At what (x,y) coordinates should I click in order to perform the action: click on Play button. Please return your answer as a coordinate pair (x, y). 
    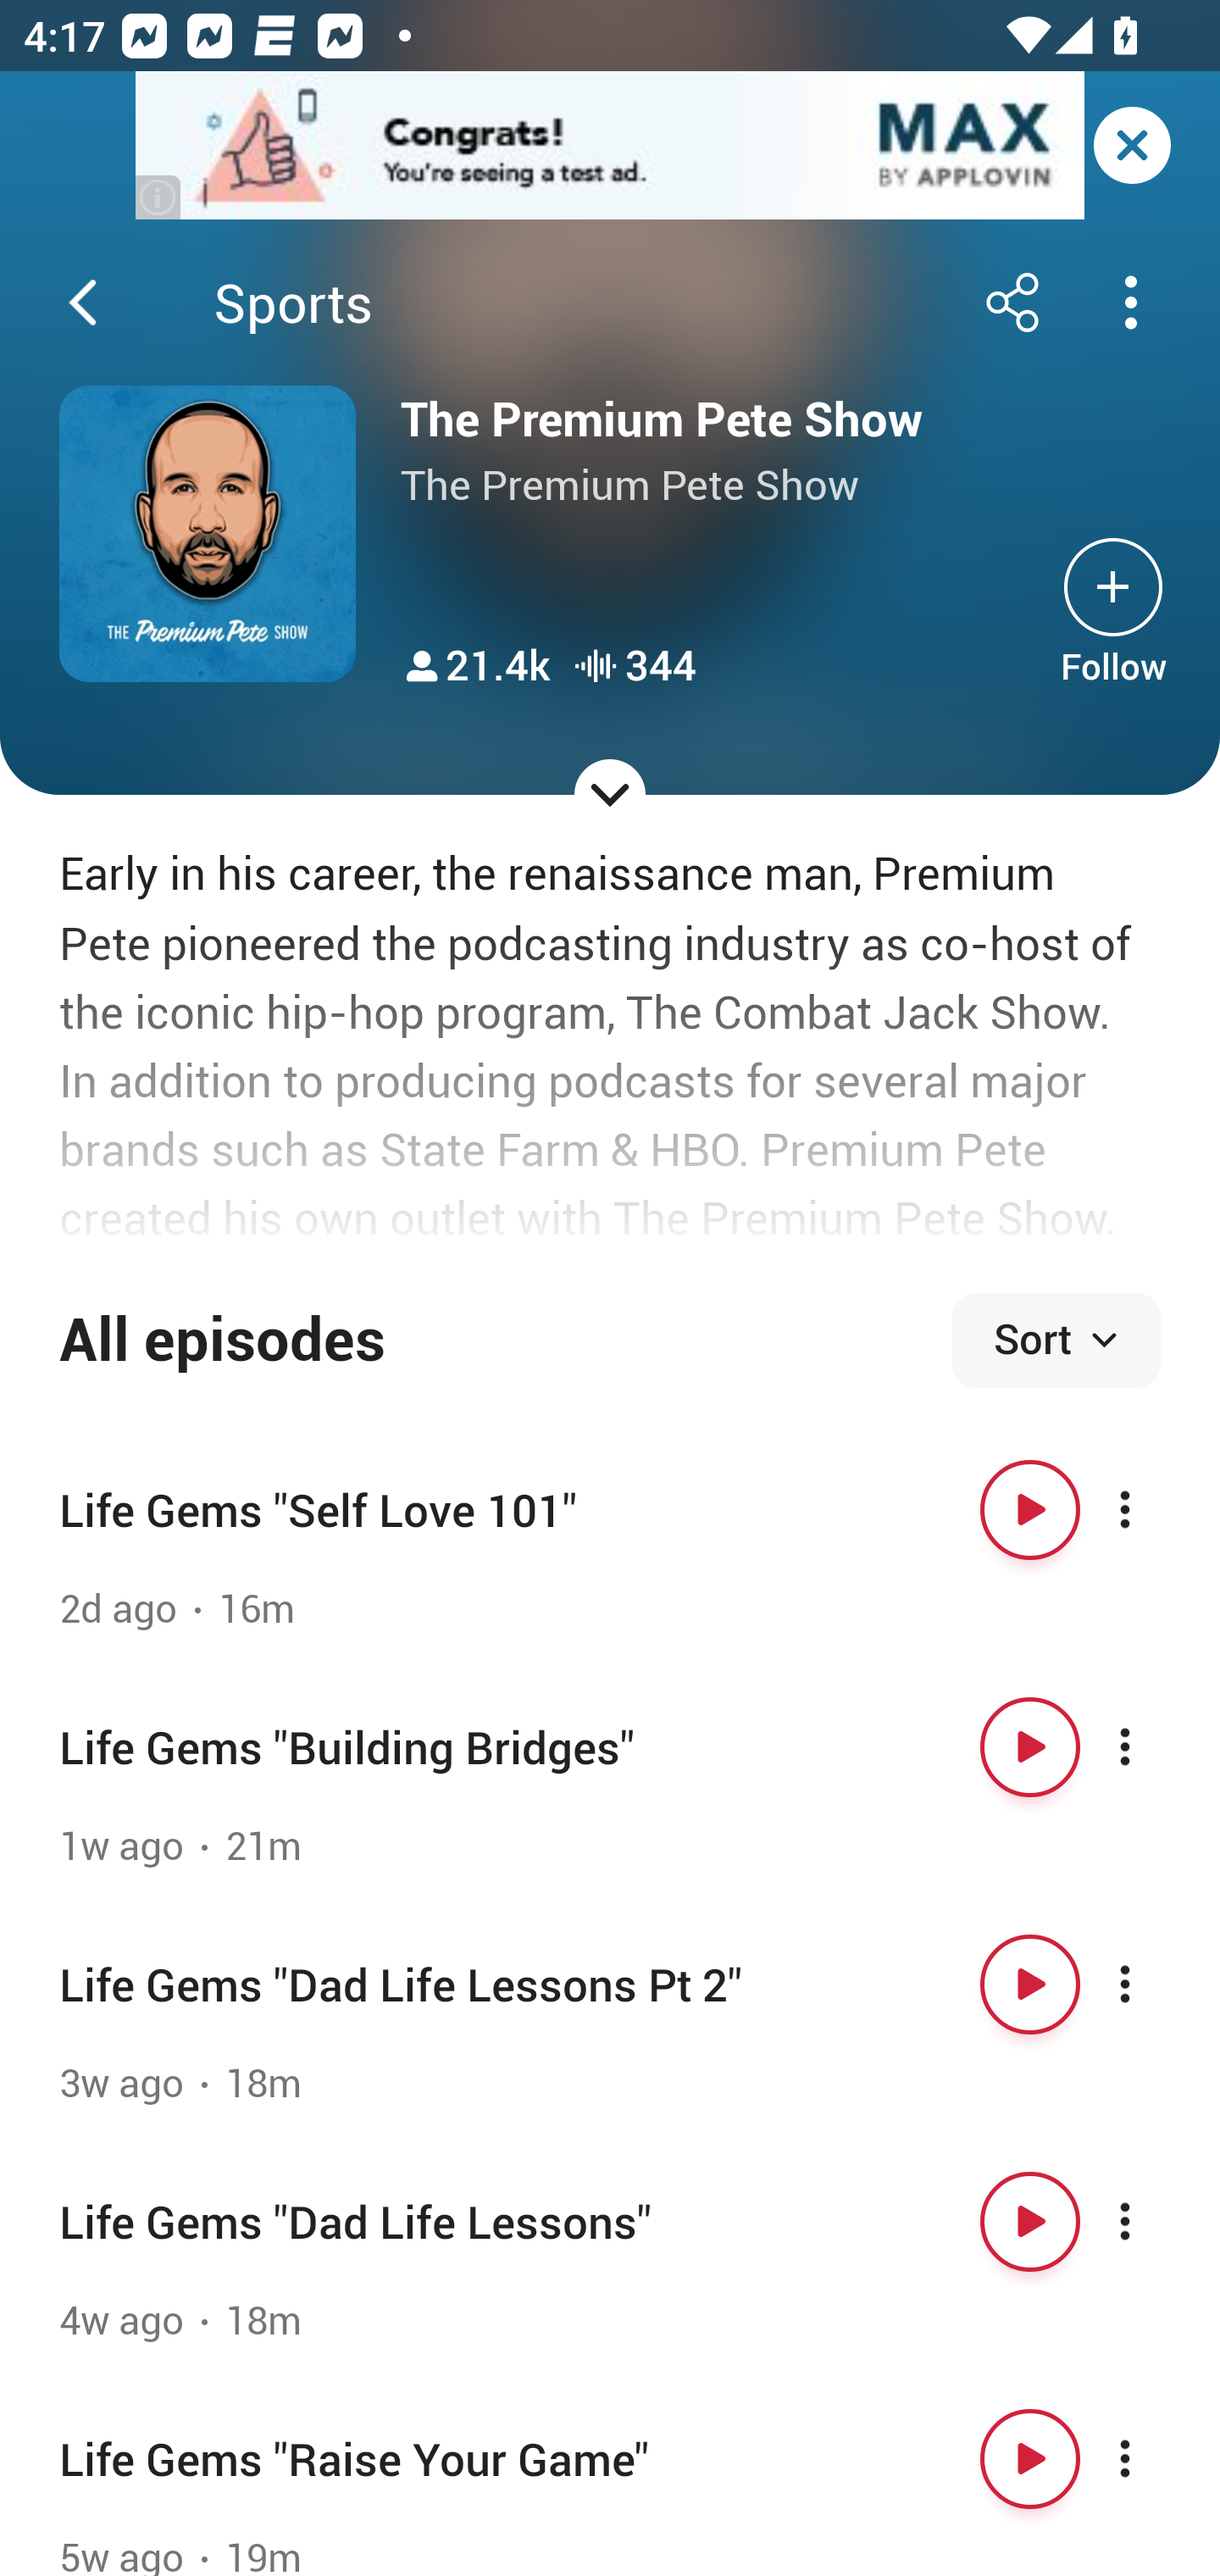
    Looking at the image, I should click on (1030, 1510).